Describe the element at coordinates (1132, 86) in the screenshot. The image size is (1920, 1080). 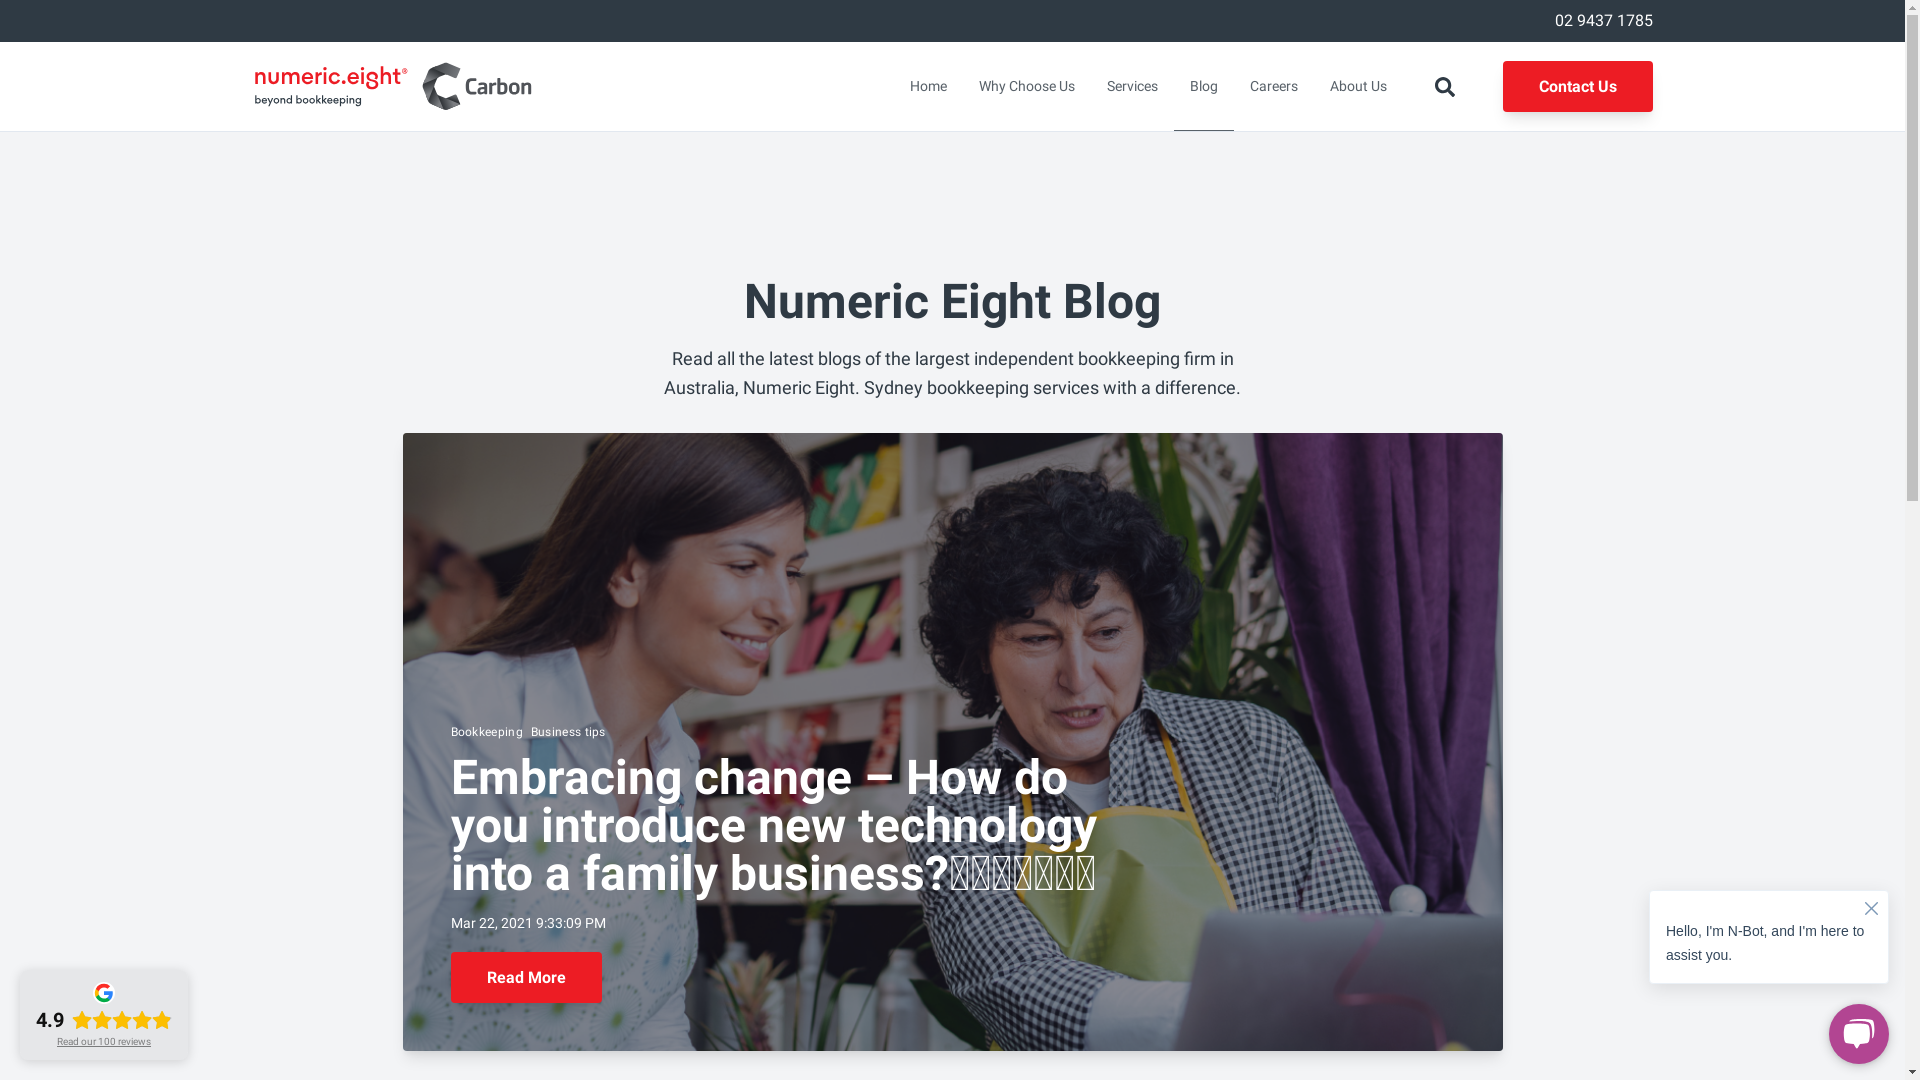
I see `Services` at that location.